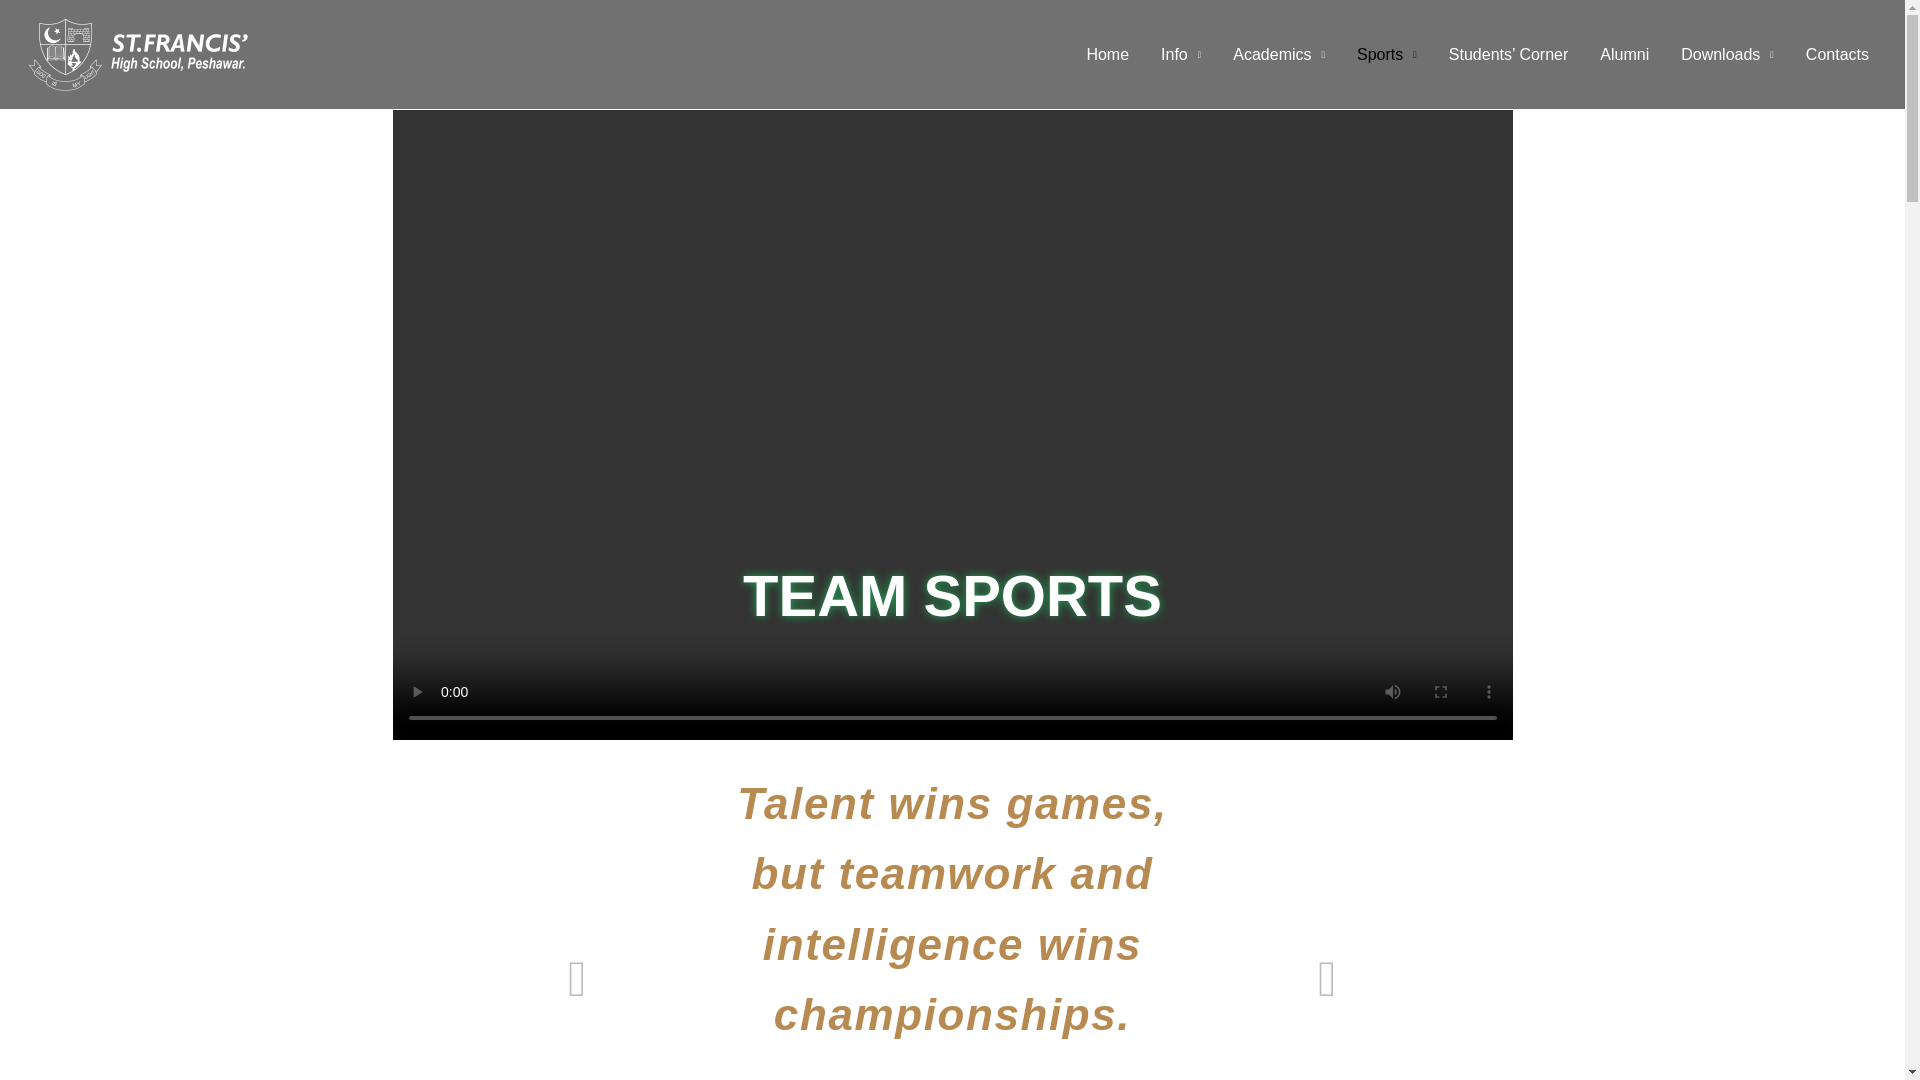  Describe the element at coordinates (1624, 54) in the screenshot. I see `Alumni` at that location.